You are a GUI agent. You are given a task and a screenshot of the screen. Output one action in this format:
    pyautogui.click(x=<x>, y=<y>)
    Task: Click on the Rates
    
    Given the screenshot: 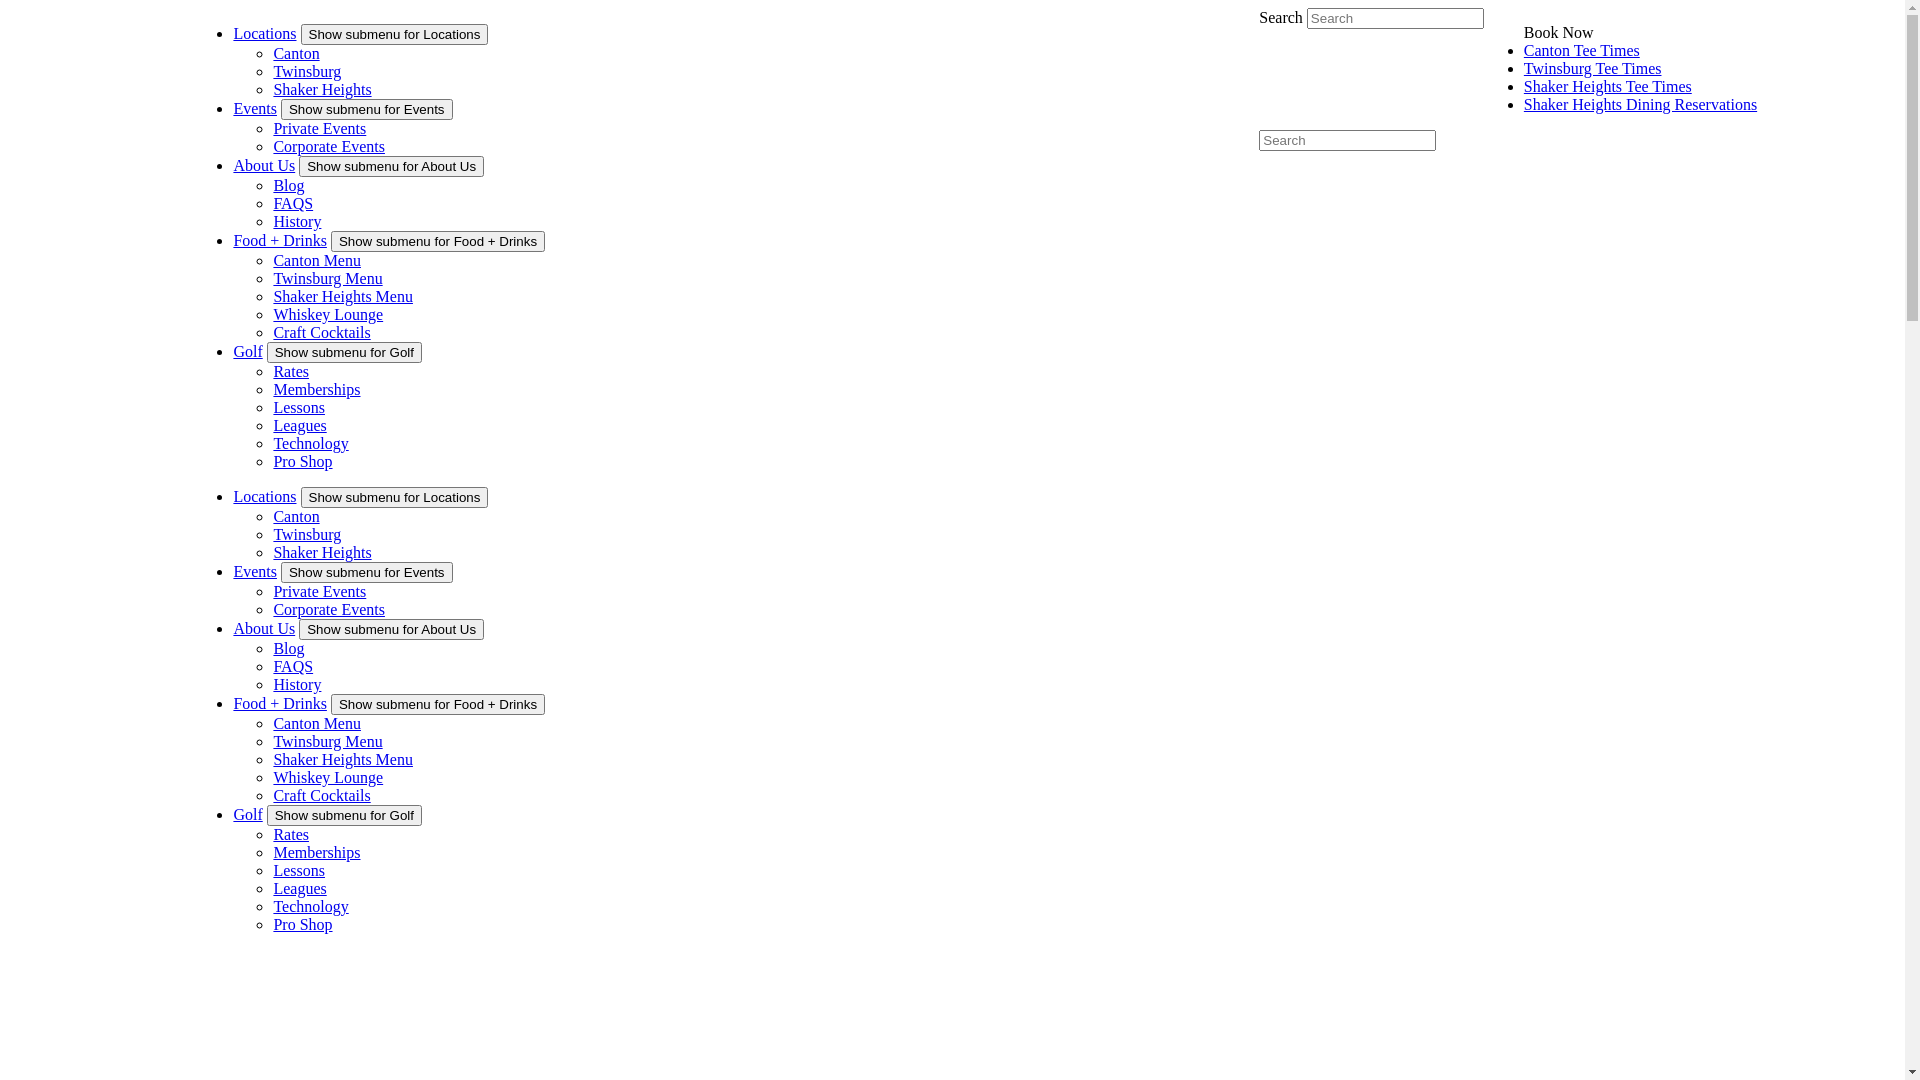 What is the action you would take?
    pyautogui.click(x=291, y=834)
    